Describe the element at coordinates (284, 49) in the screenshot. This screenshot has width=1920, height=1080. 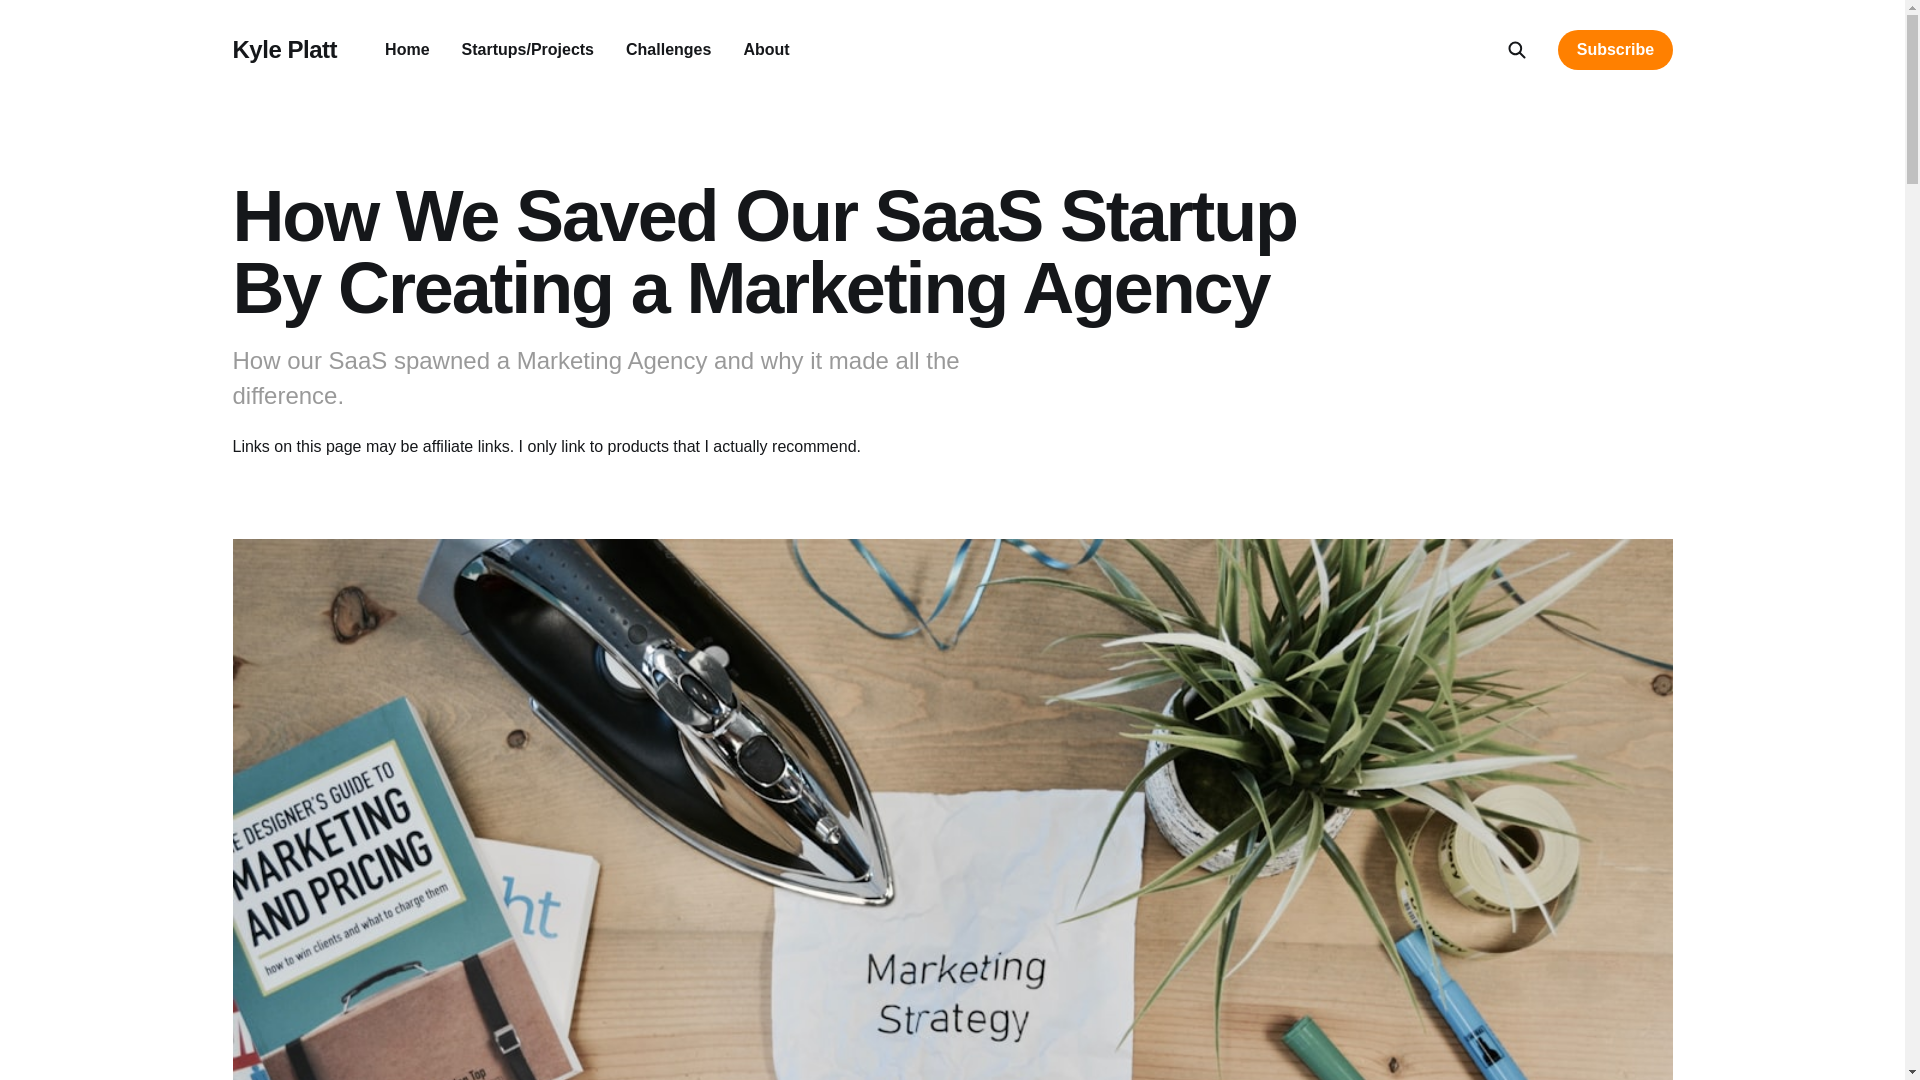
I see `Kyle Platt` at that location.